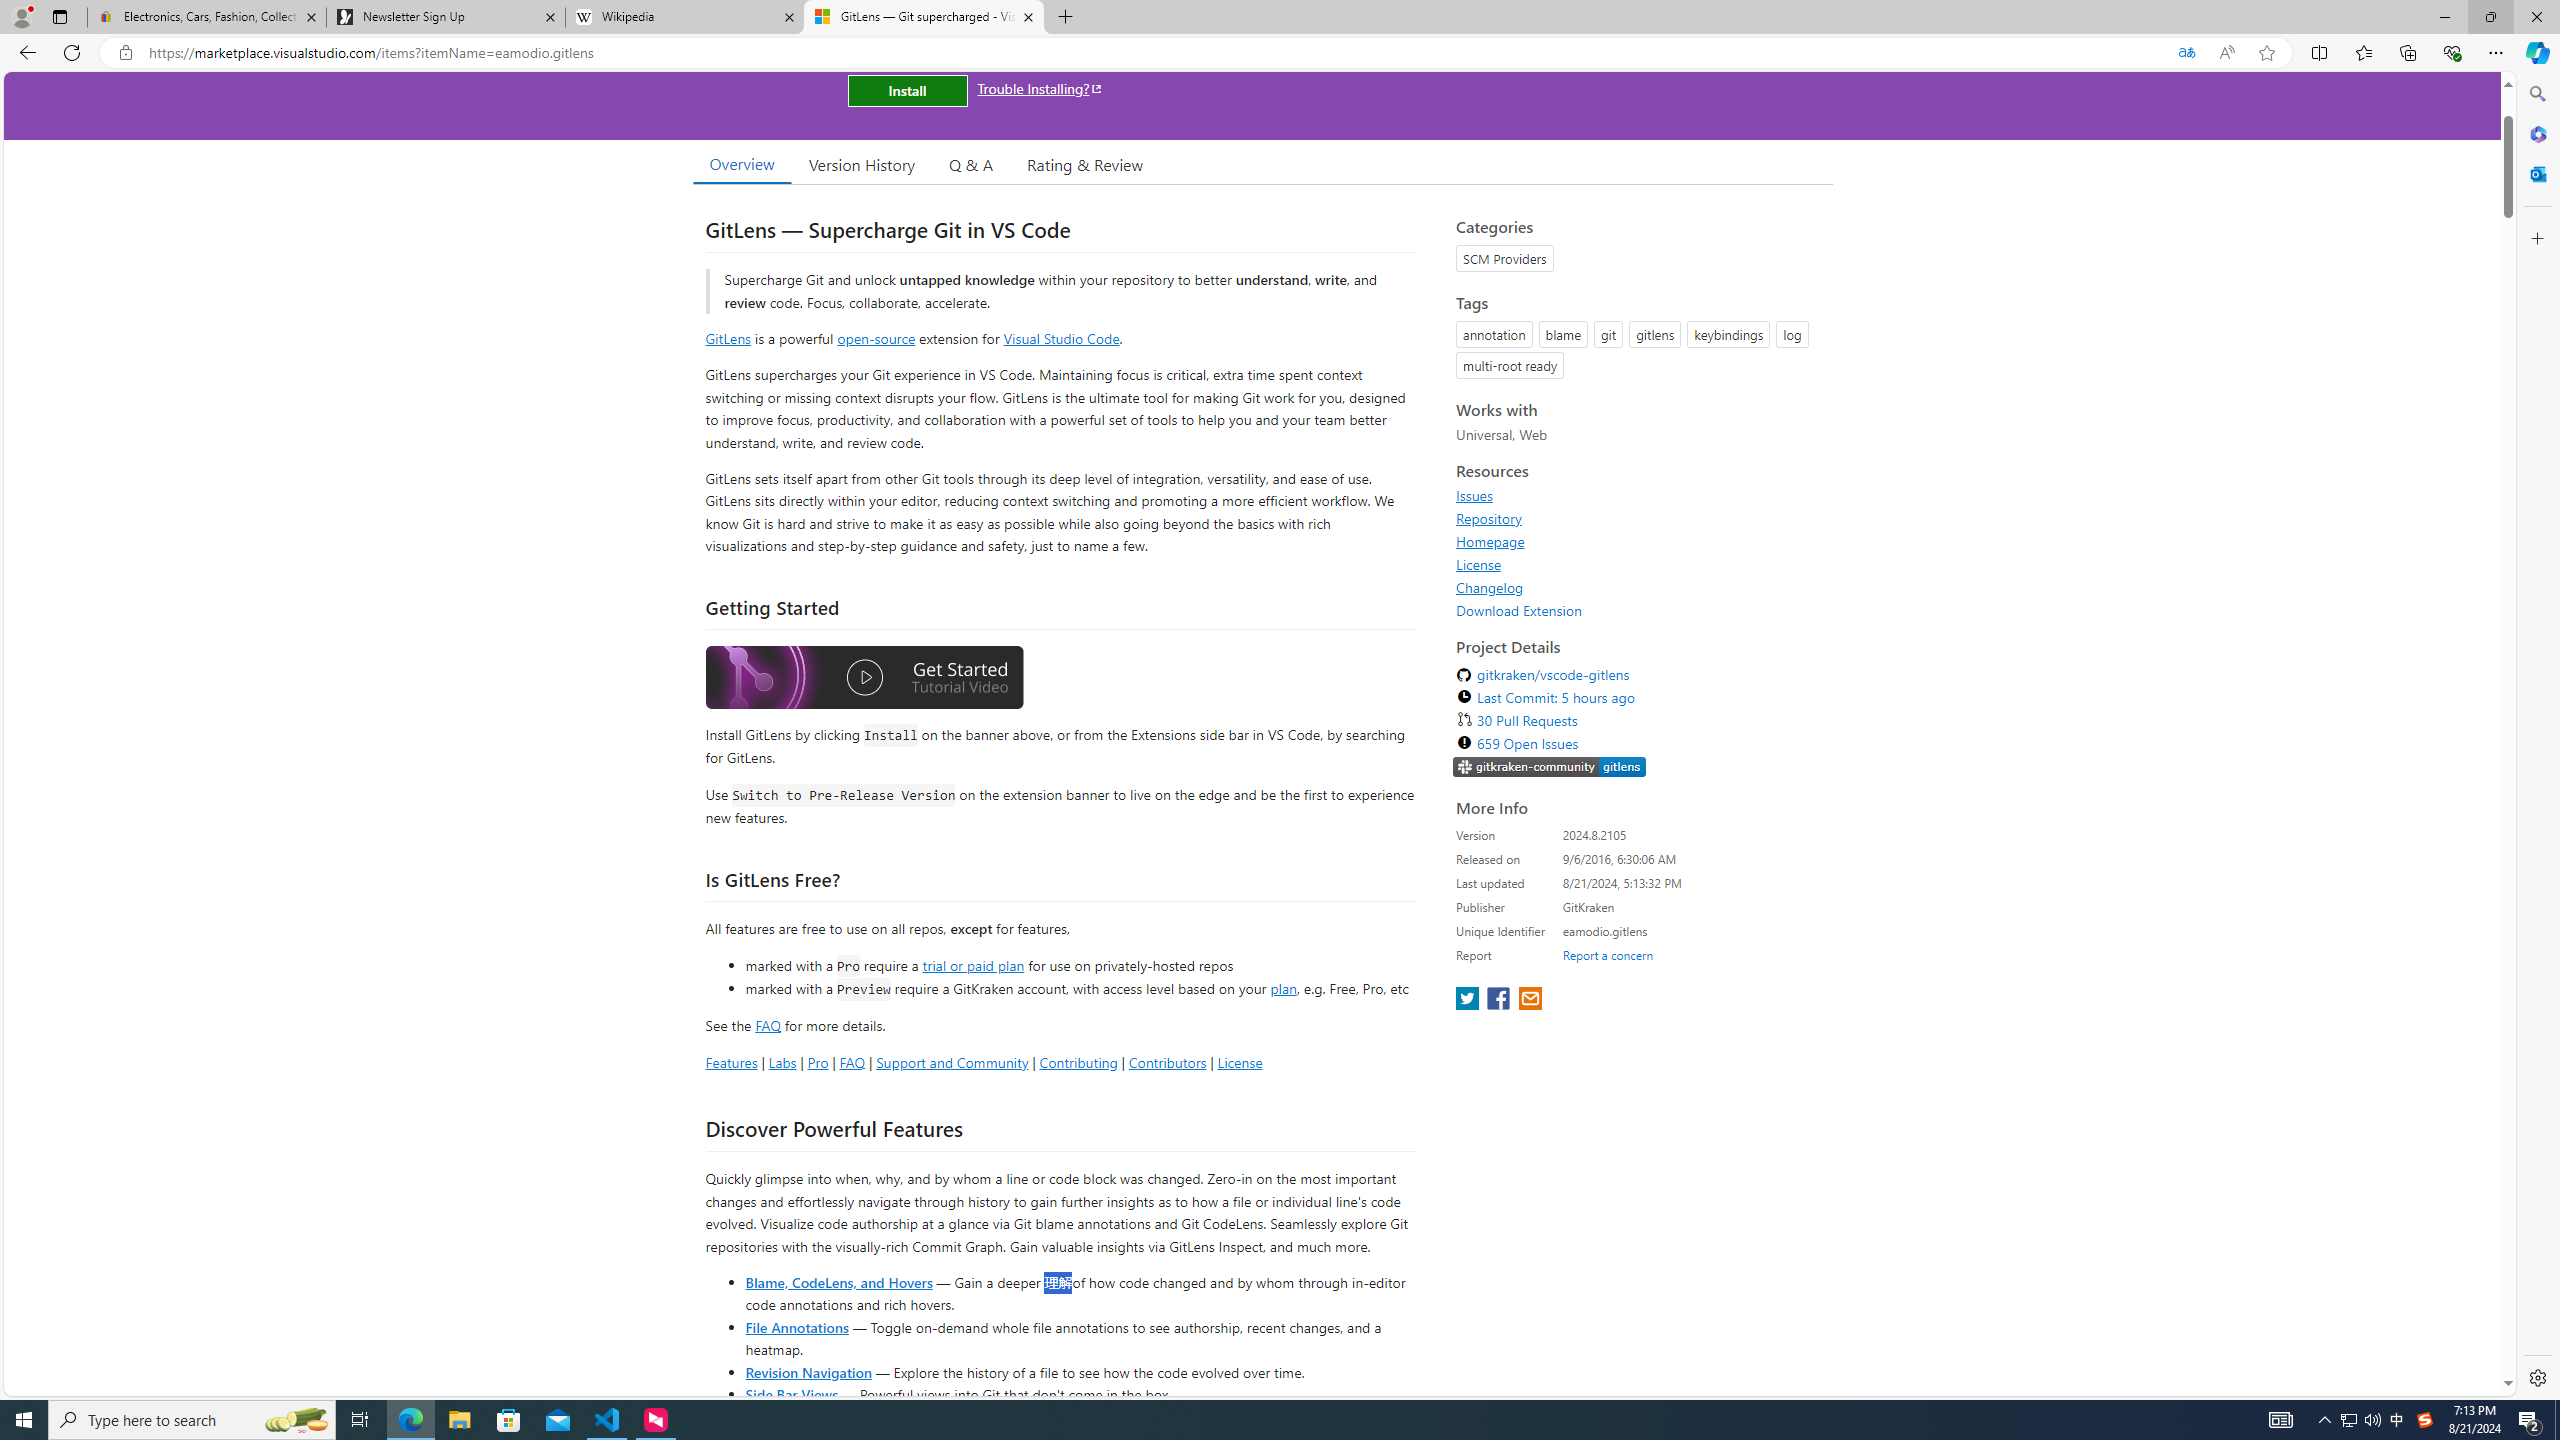 The height and width of the screenshot is (1440, 2560). What do you see at coordinates (1490, 587) in the screenshot?
I see `Changelog` at bounding box center [1490, 587].